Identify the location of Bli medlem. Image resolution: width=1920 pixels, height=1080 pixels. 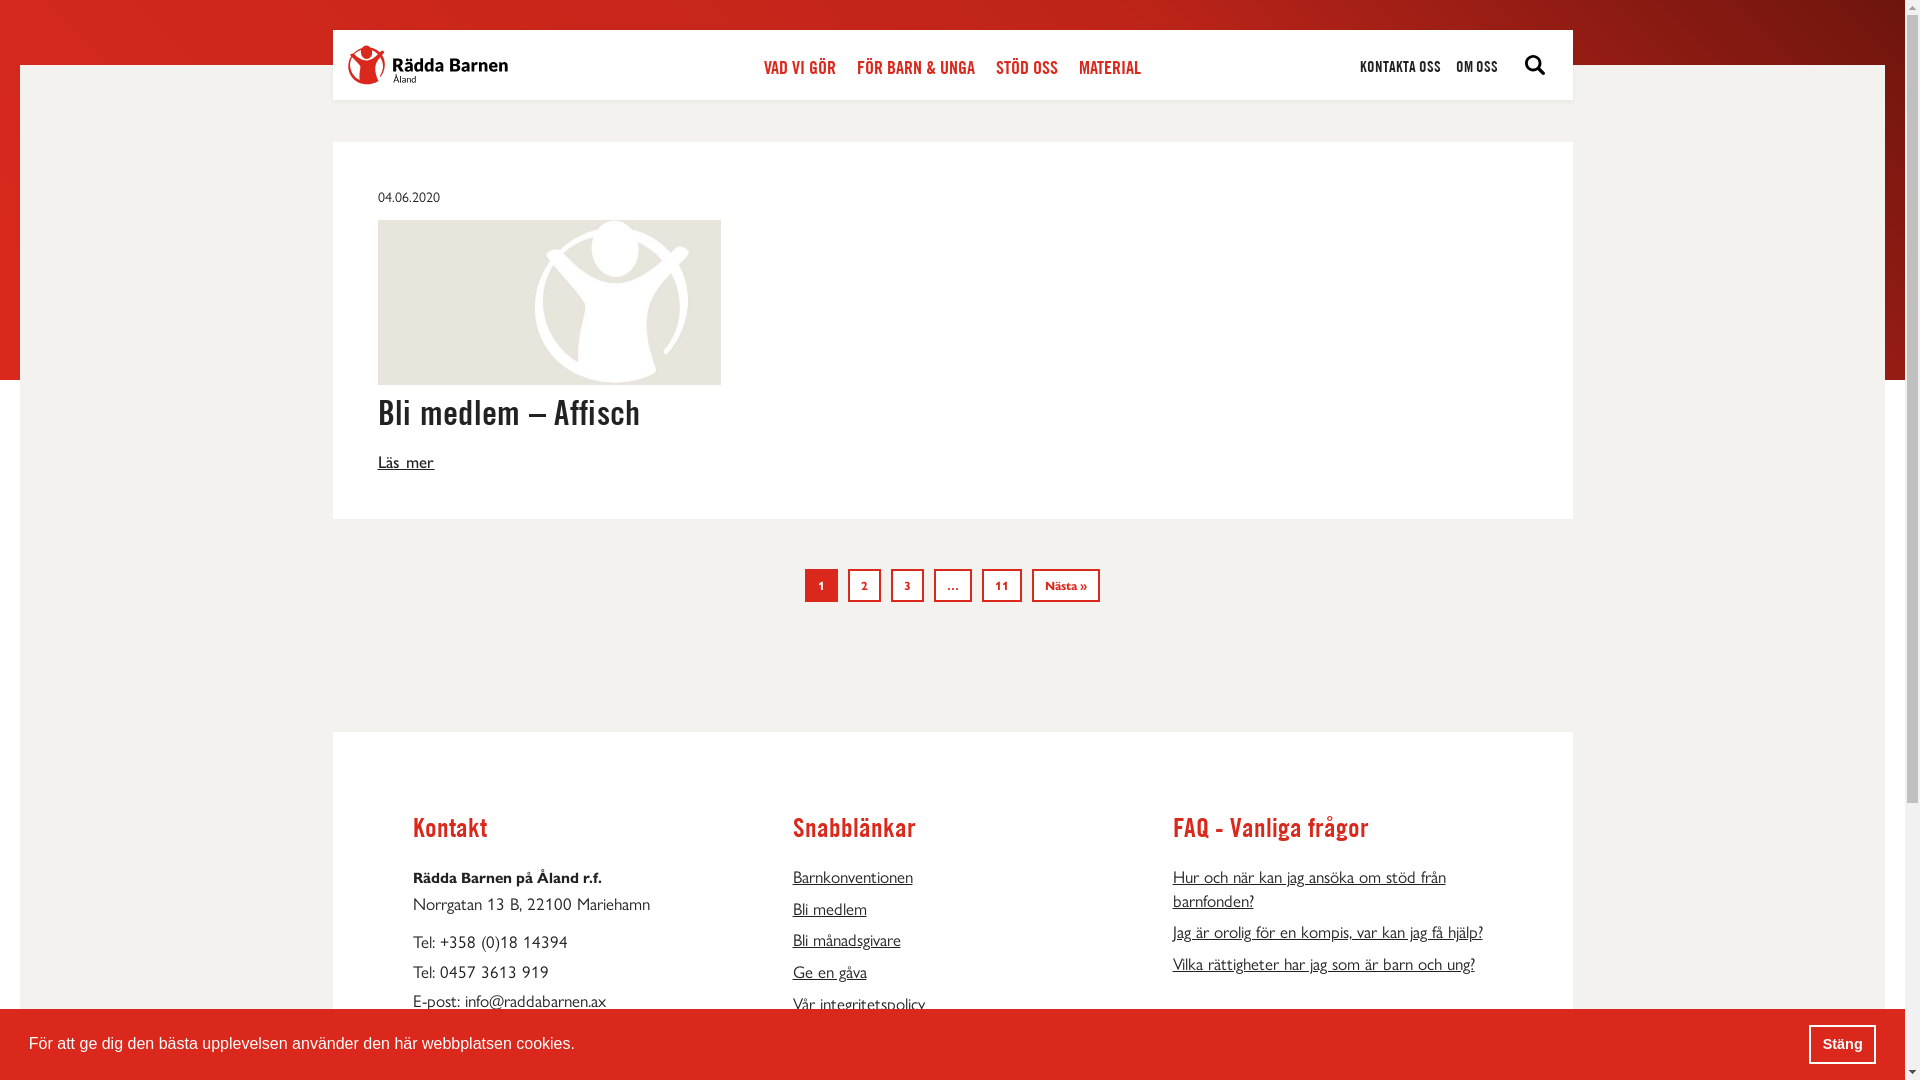
(952, 909).